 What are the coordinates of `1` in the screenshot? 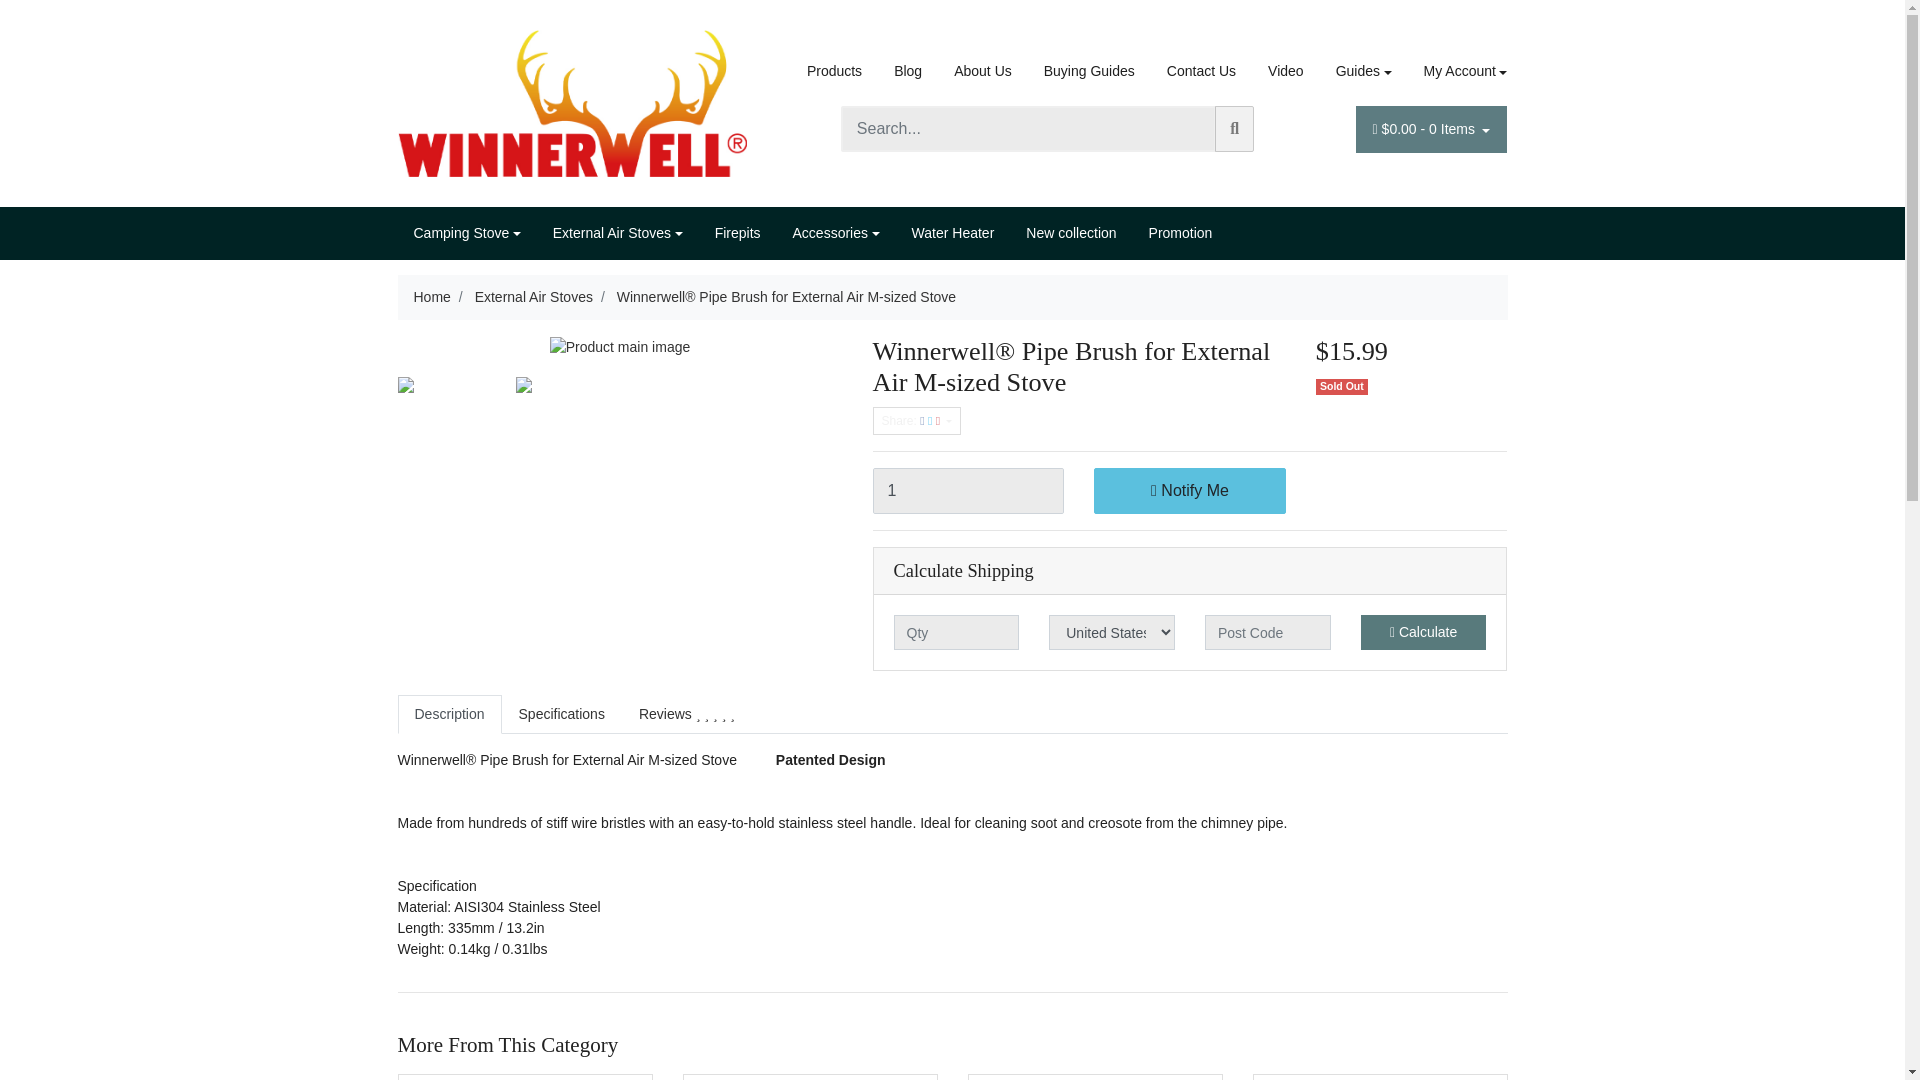 It's located at (967, 490).